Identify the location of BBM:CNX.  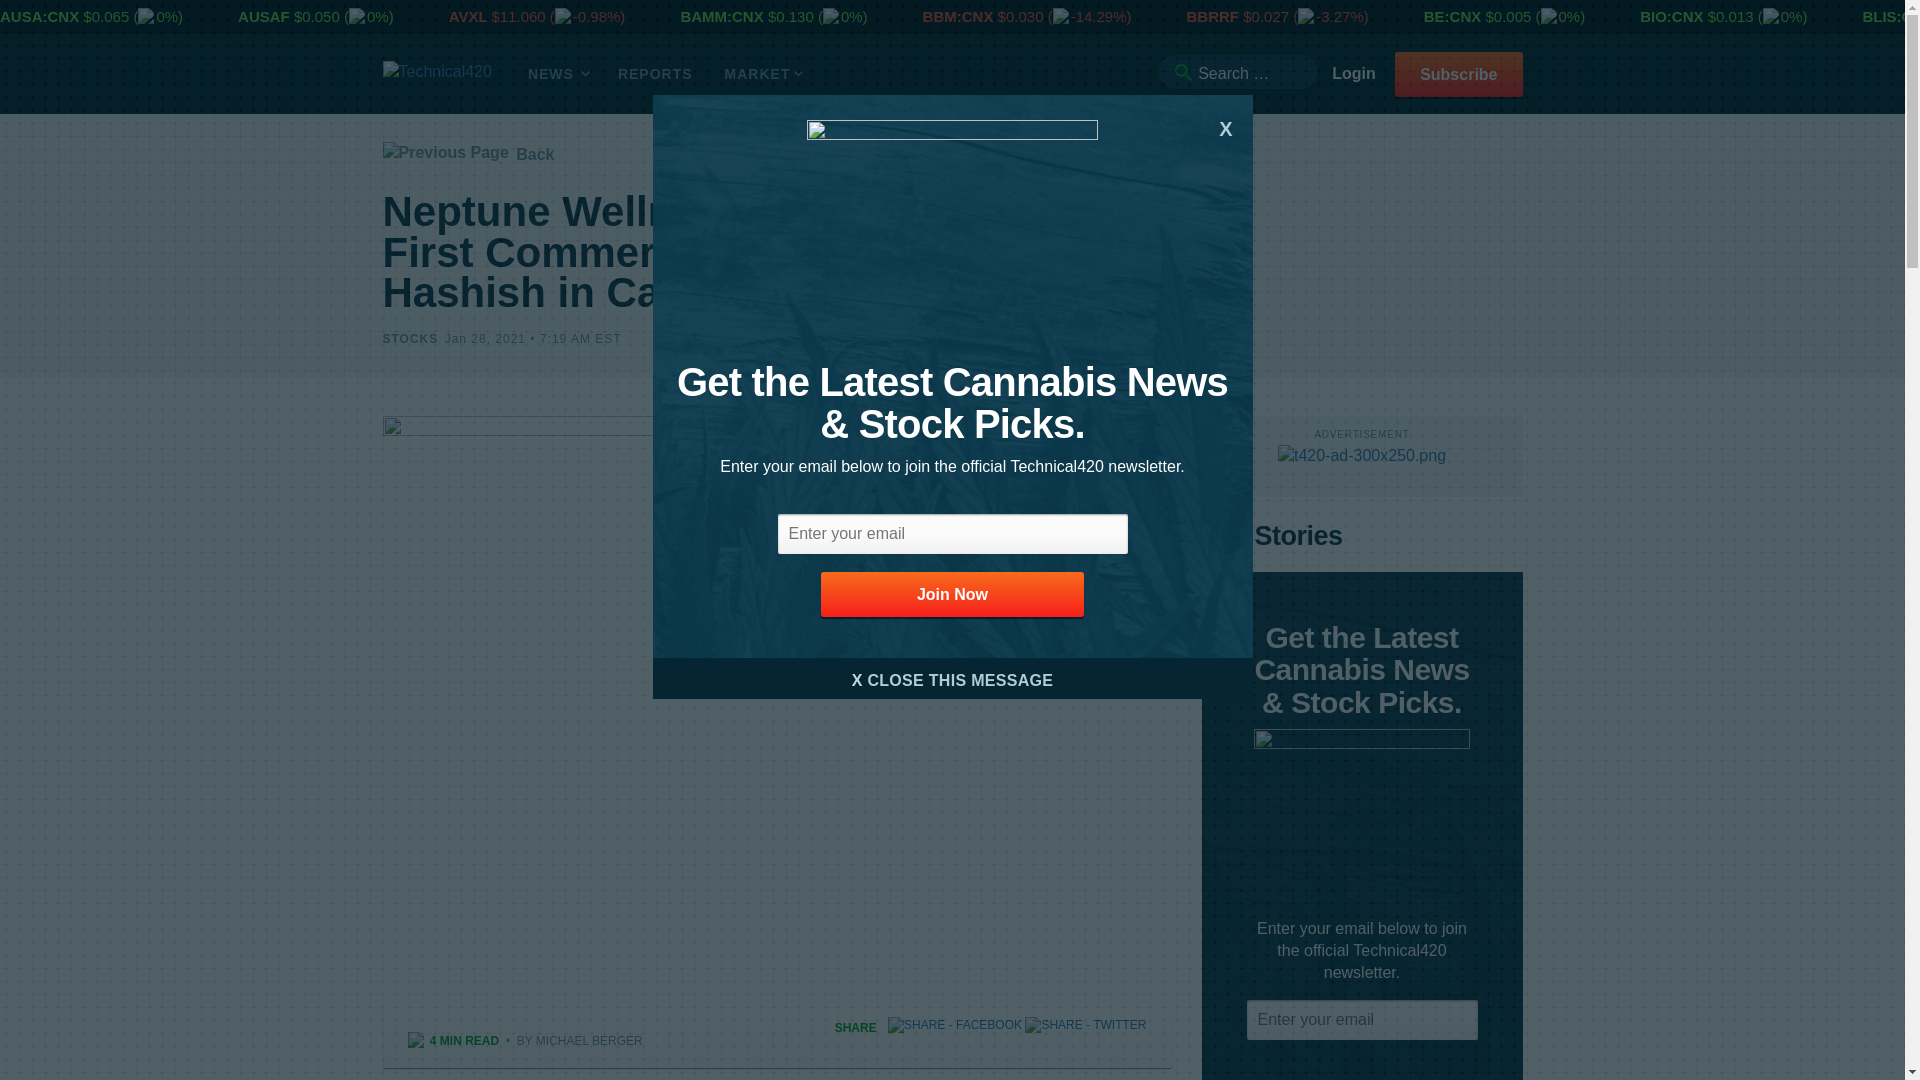
(960, 16).